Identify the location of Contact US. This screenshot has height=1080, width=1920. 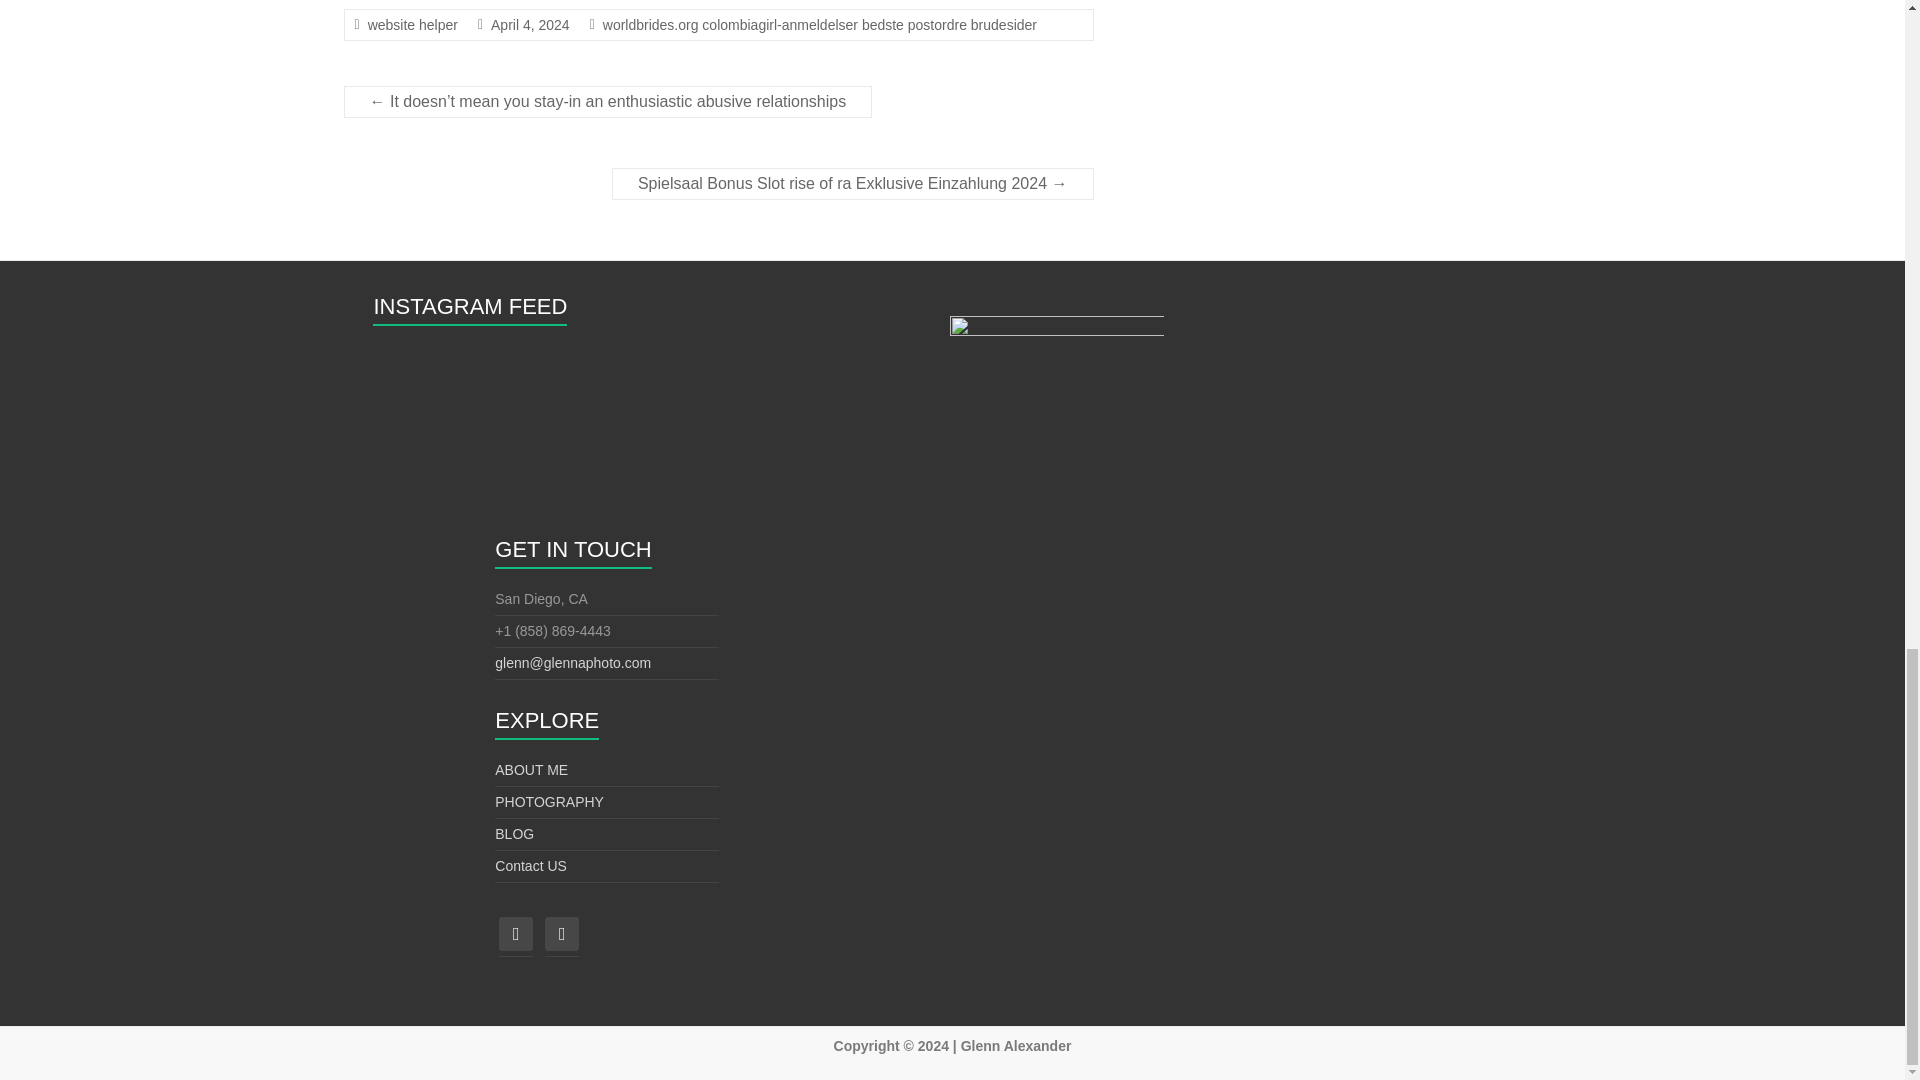
(530, 865).